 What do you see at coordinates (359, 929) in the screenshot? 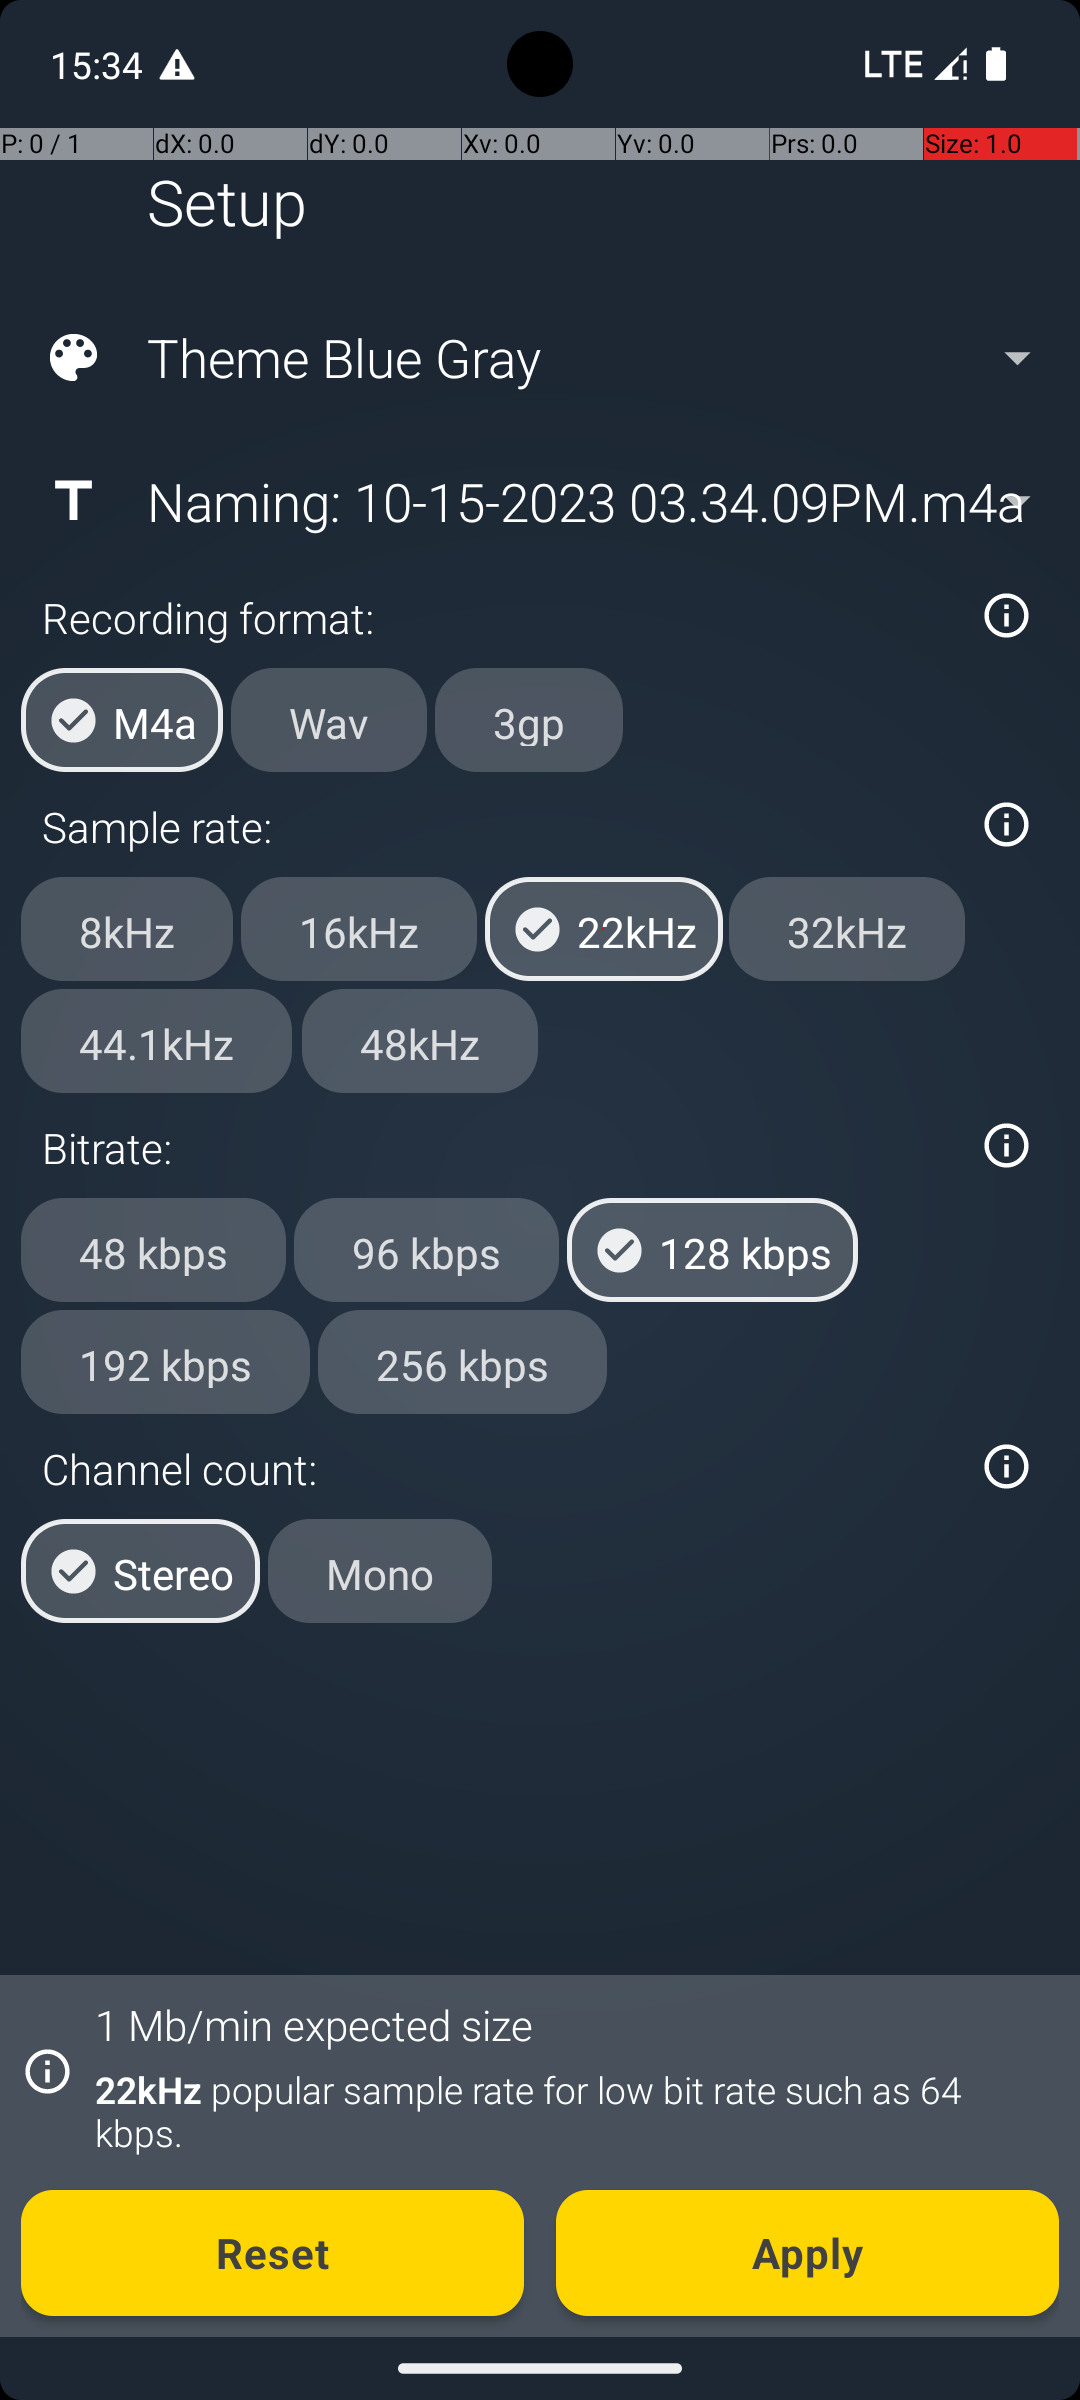
I see `16kHz` at bounding box center [359, 929].